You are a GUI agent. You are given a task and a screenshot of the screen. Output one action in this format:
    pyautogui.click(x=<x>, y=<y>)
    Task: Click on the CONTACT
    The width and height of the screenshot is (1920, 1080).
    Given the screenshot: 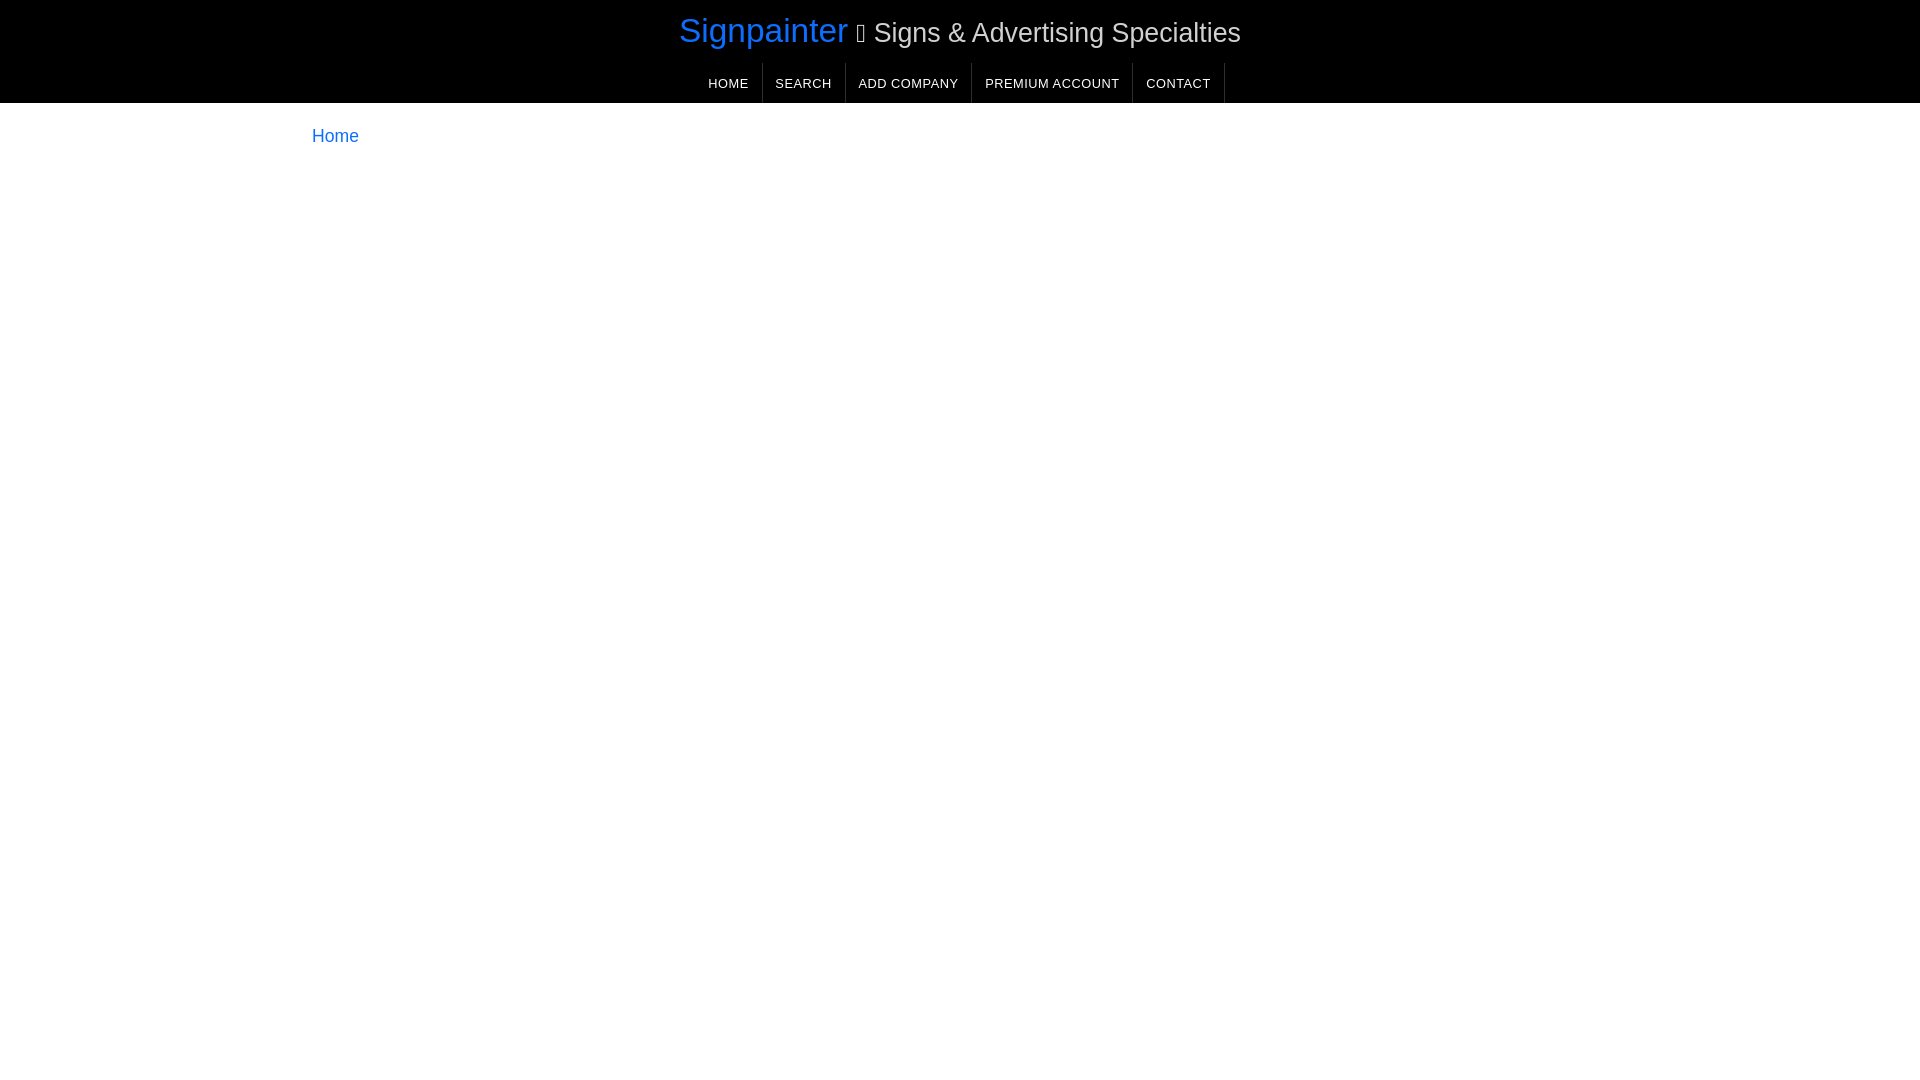 What is the action you would take?
    pyautogui.click(x=1178, y=82)
    